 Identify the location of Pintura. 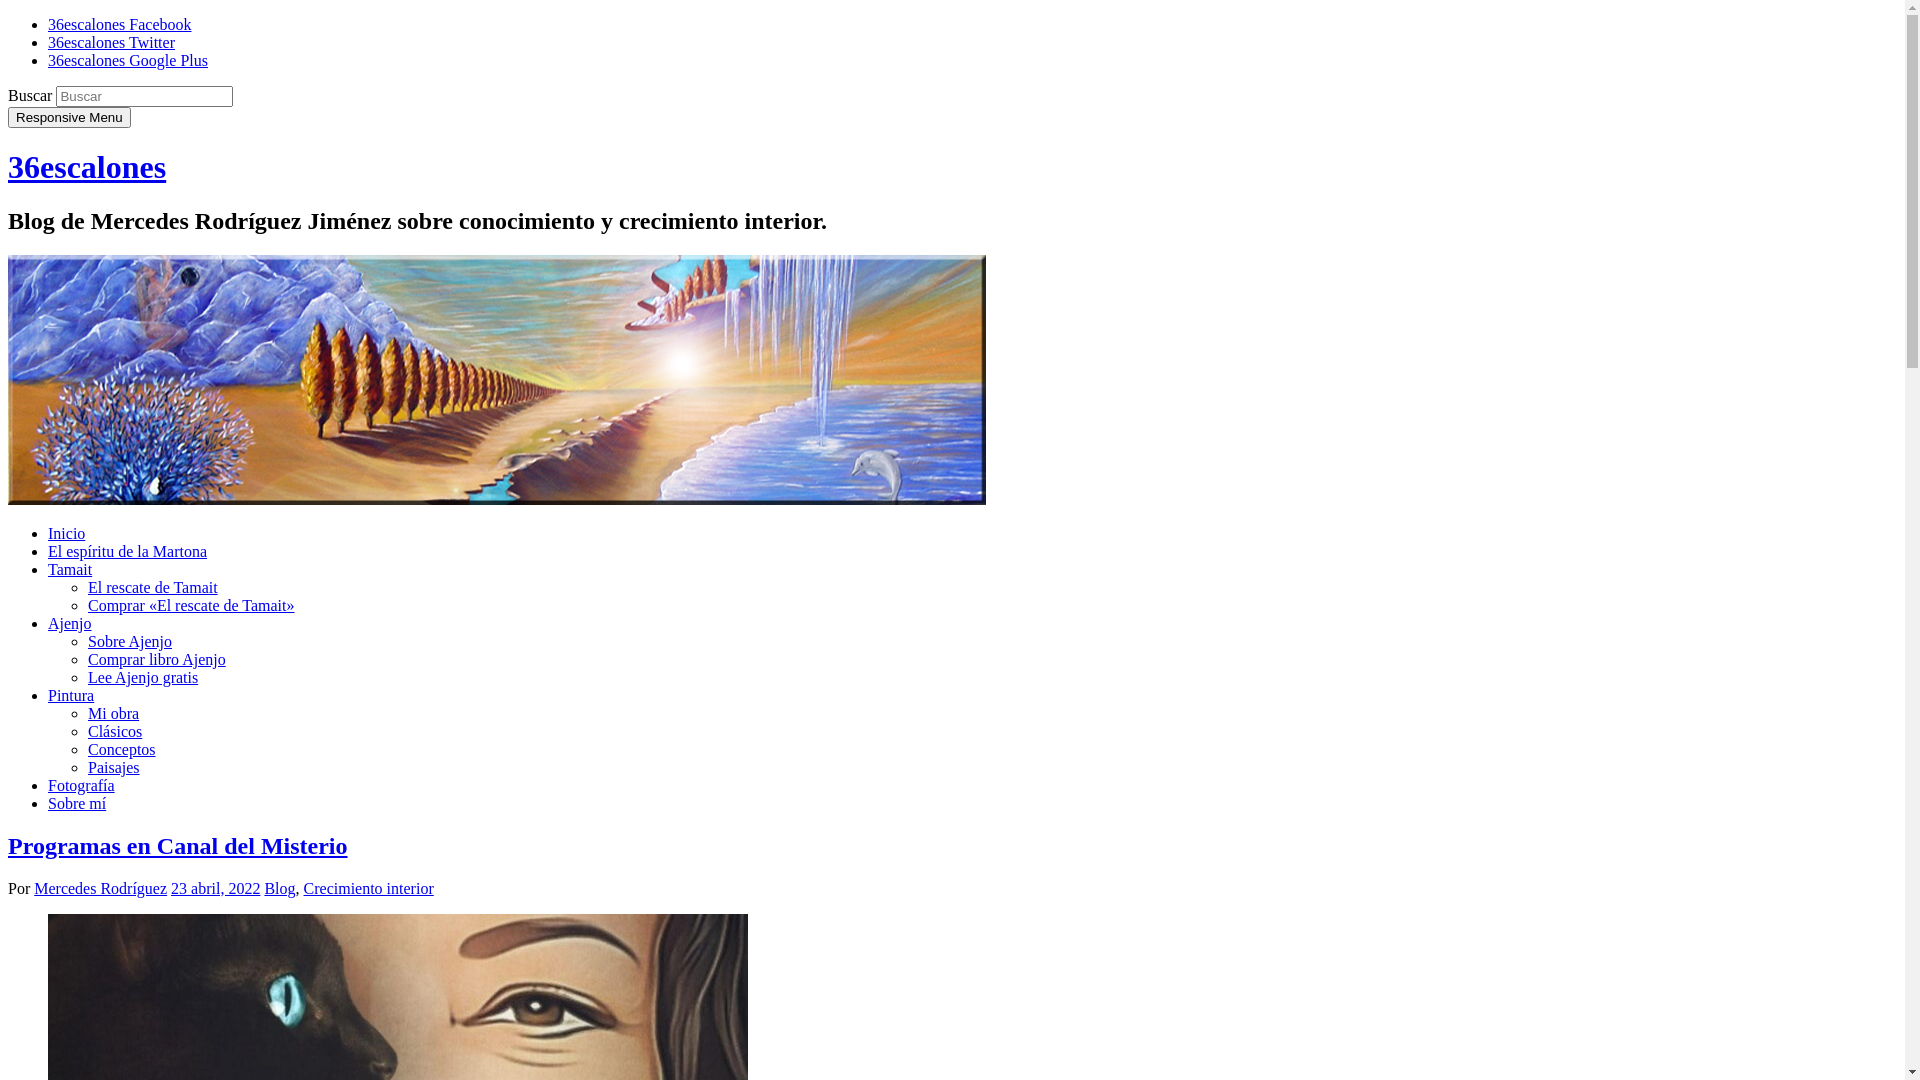
(71, 696).